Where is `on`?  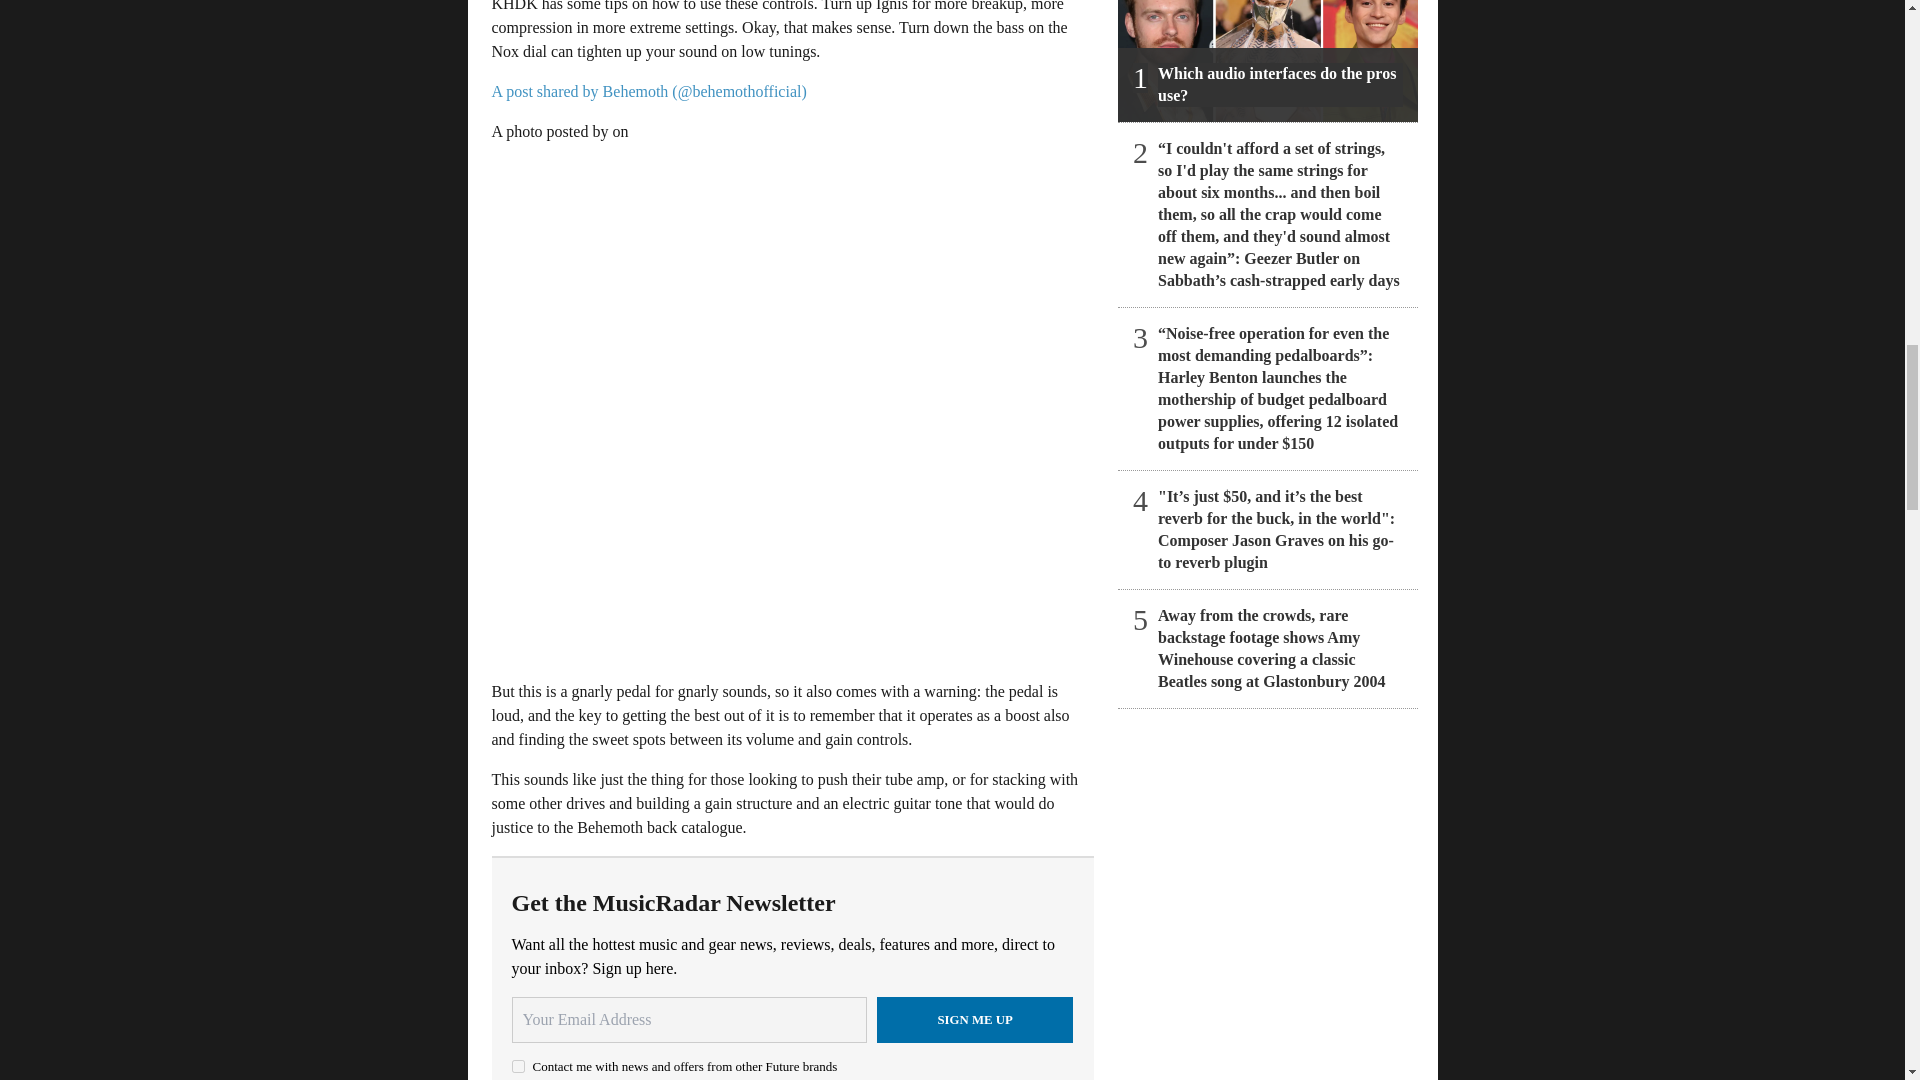
on is located at coordinates (518, 1066).